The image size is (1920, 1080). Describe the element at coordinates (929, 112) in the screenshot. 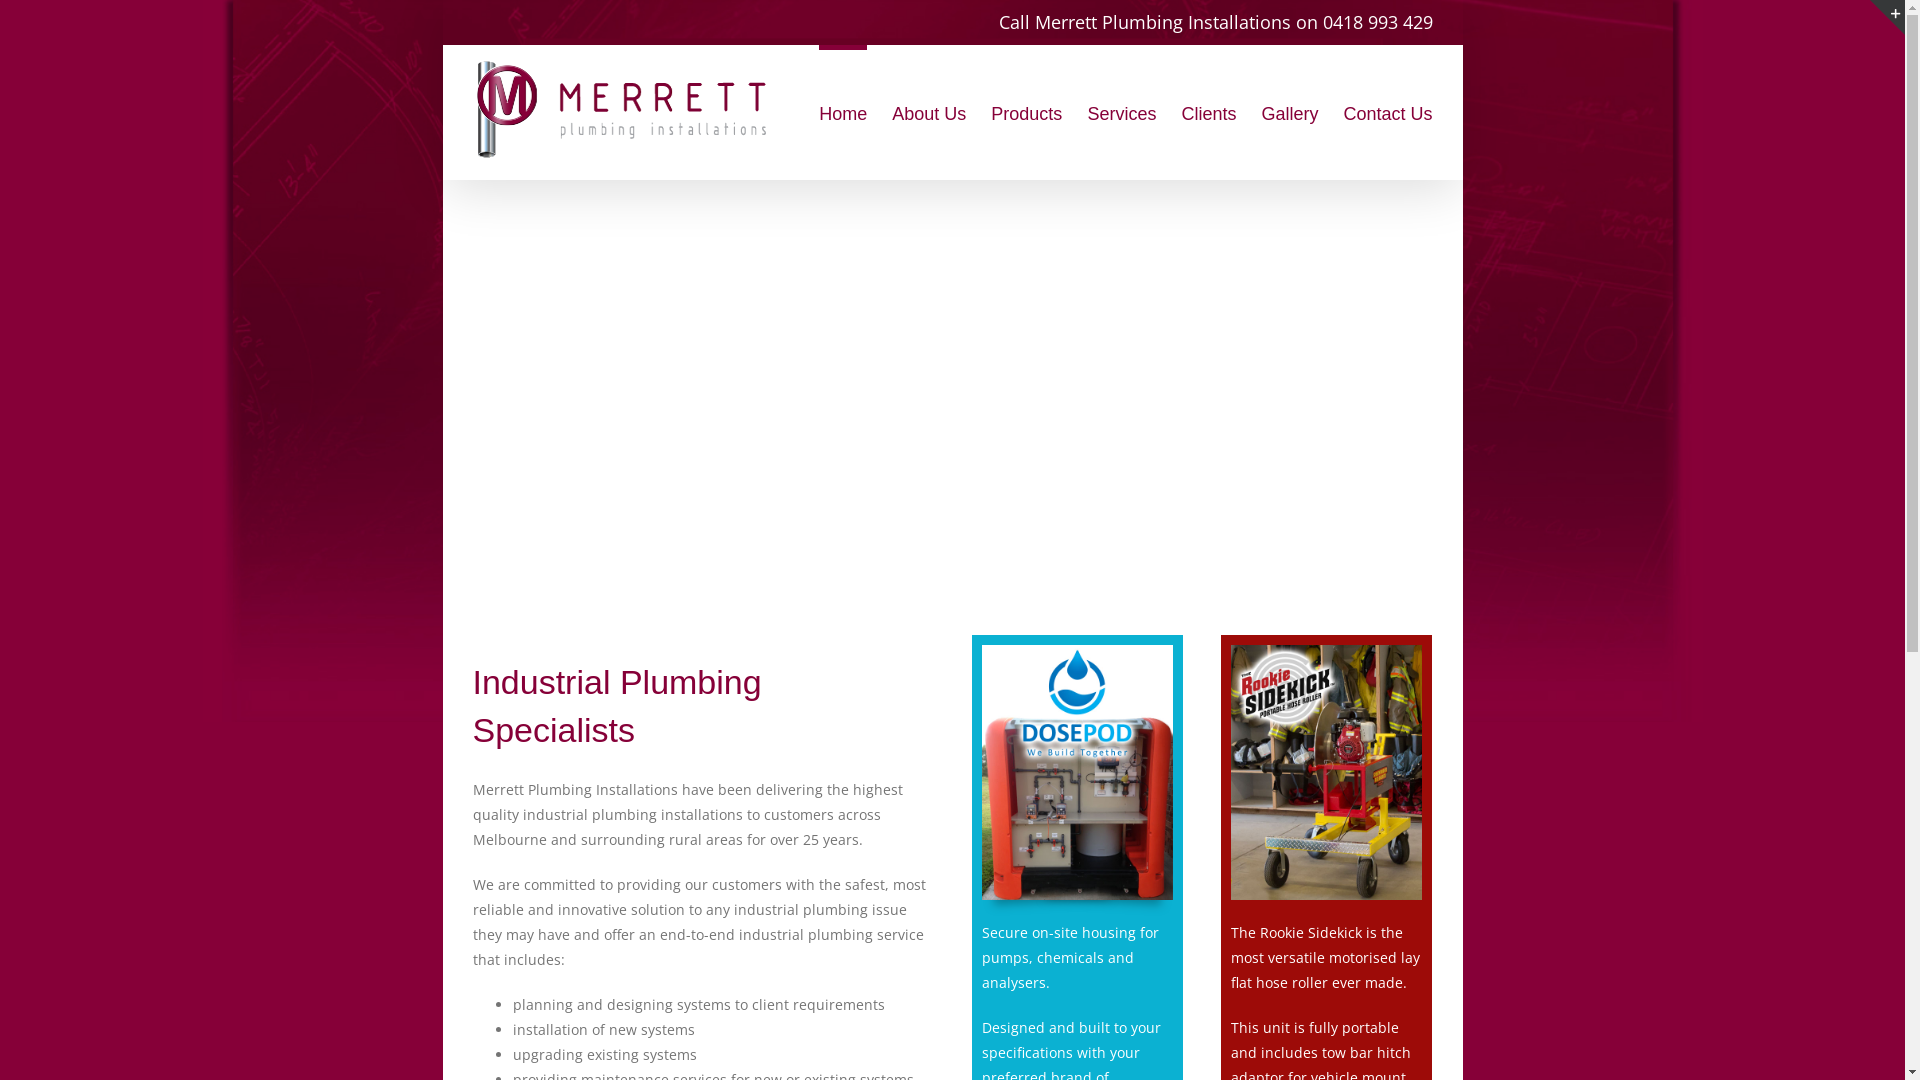

I see `About Us` at that location.